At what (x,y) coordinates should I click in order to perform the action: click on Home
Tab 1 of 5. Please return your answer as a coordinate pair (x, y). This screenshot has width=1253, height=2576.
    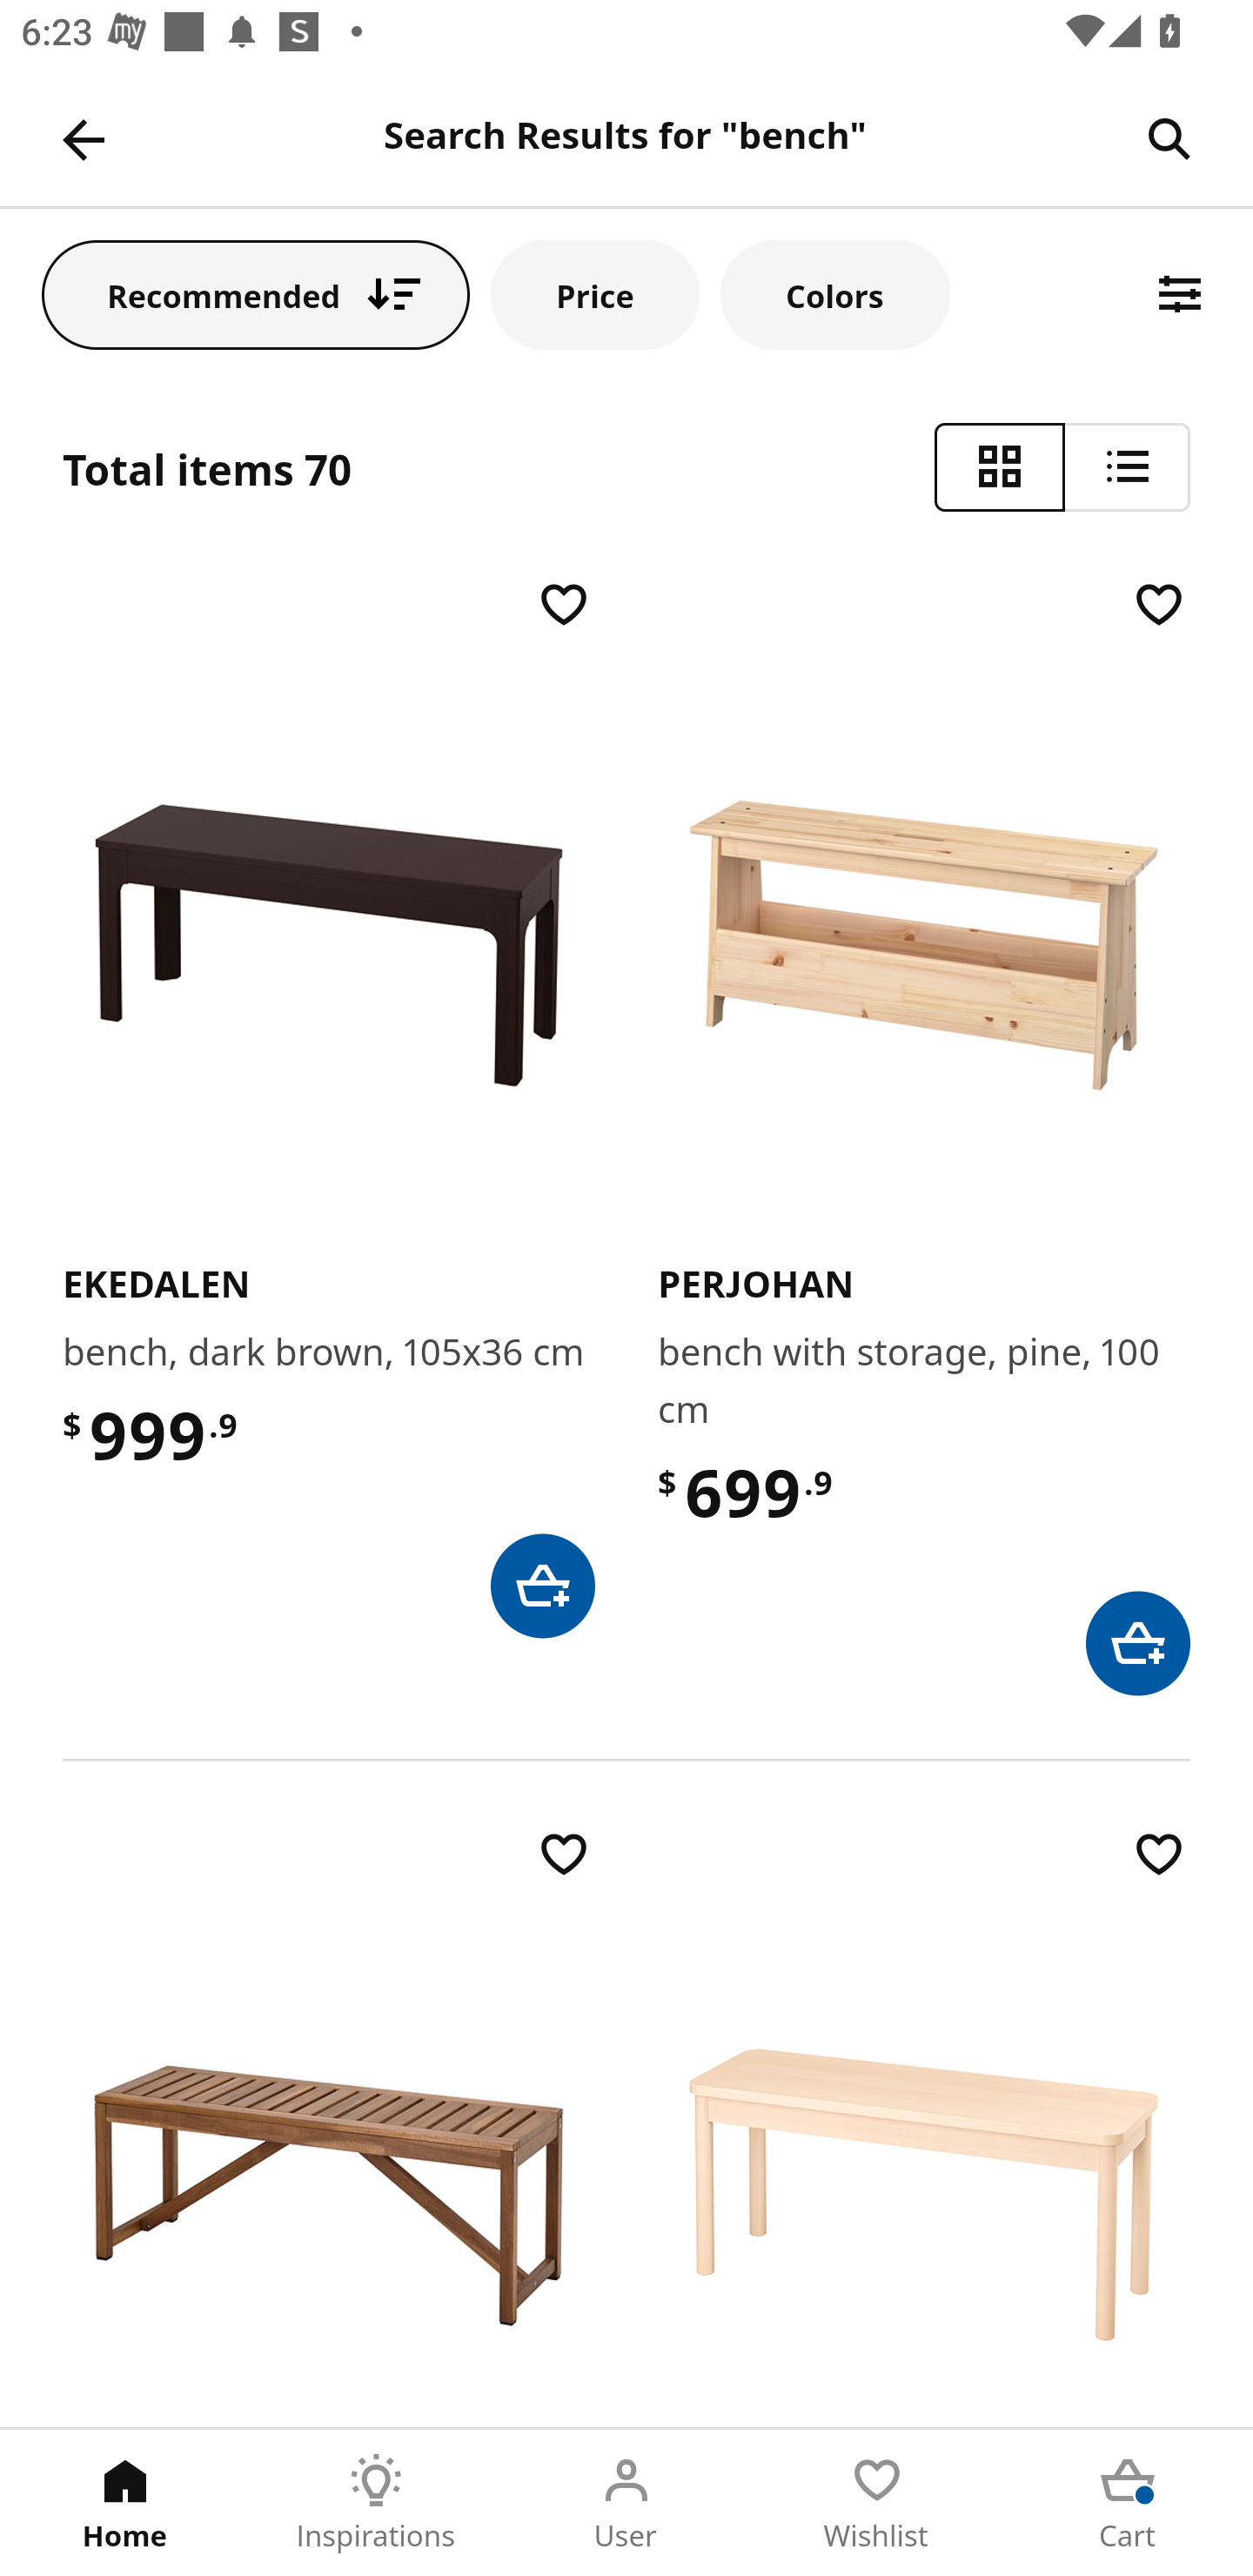
    Looking at the image, I should click on (125, 2503).